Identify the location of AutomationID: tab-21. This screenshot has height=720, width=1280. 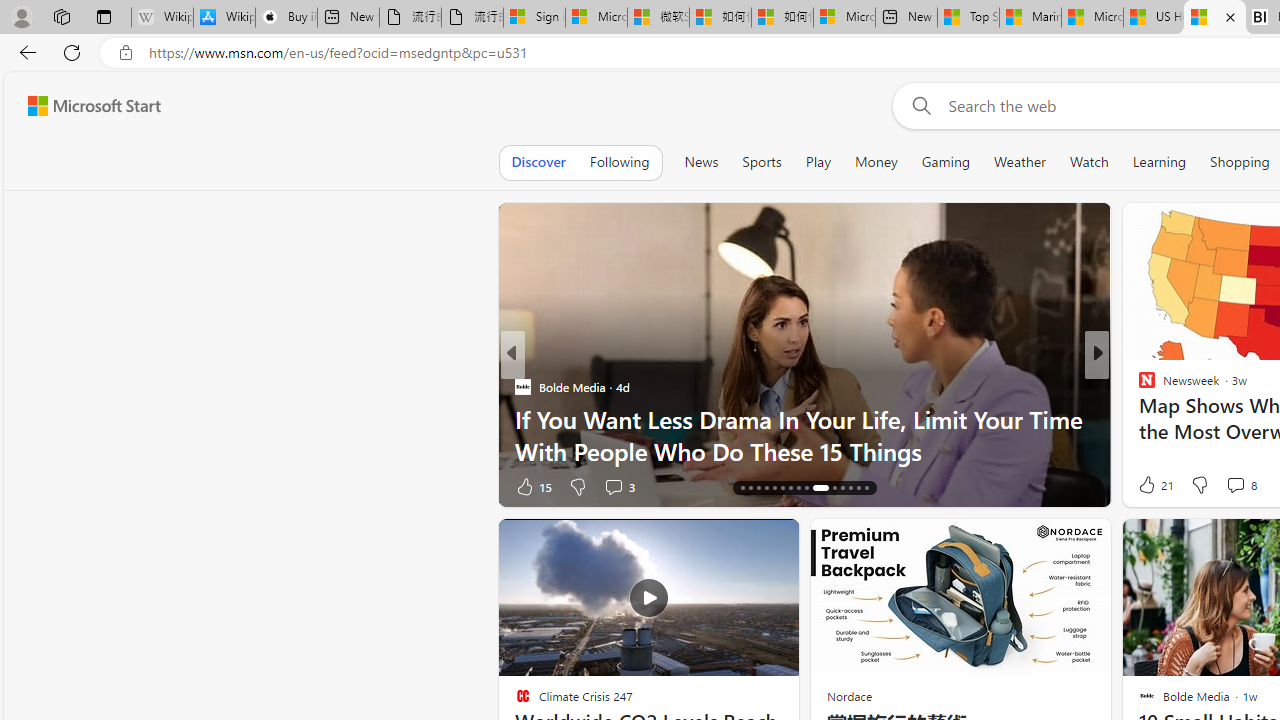
(782, 488).